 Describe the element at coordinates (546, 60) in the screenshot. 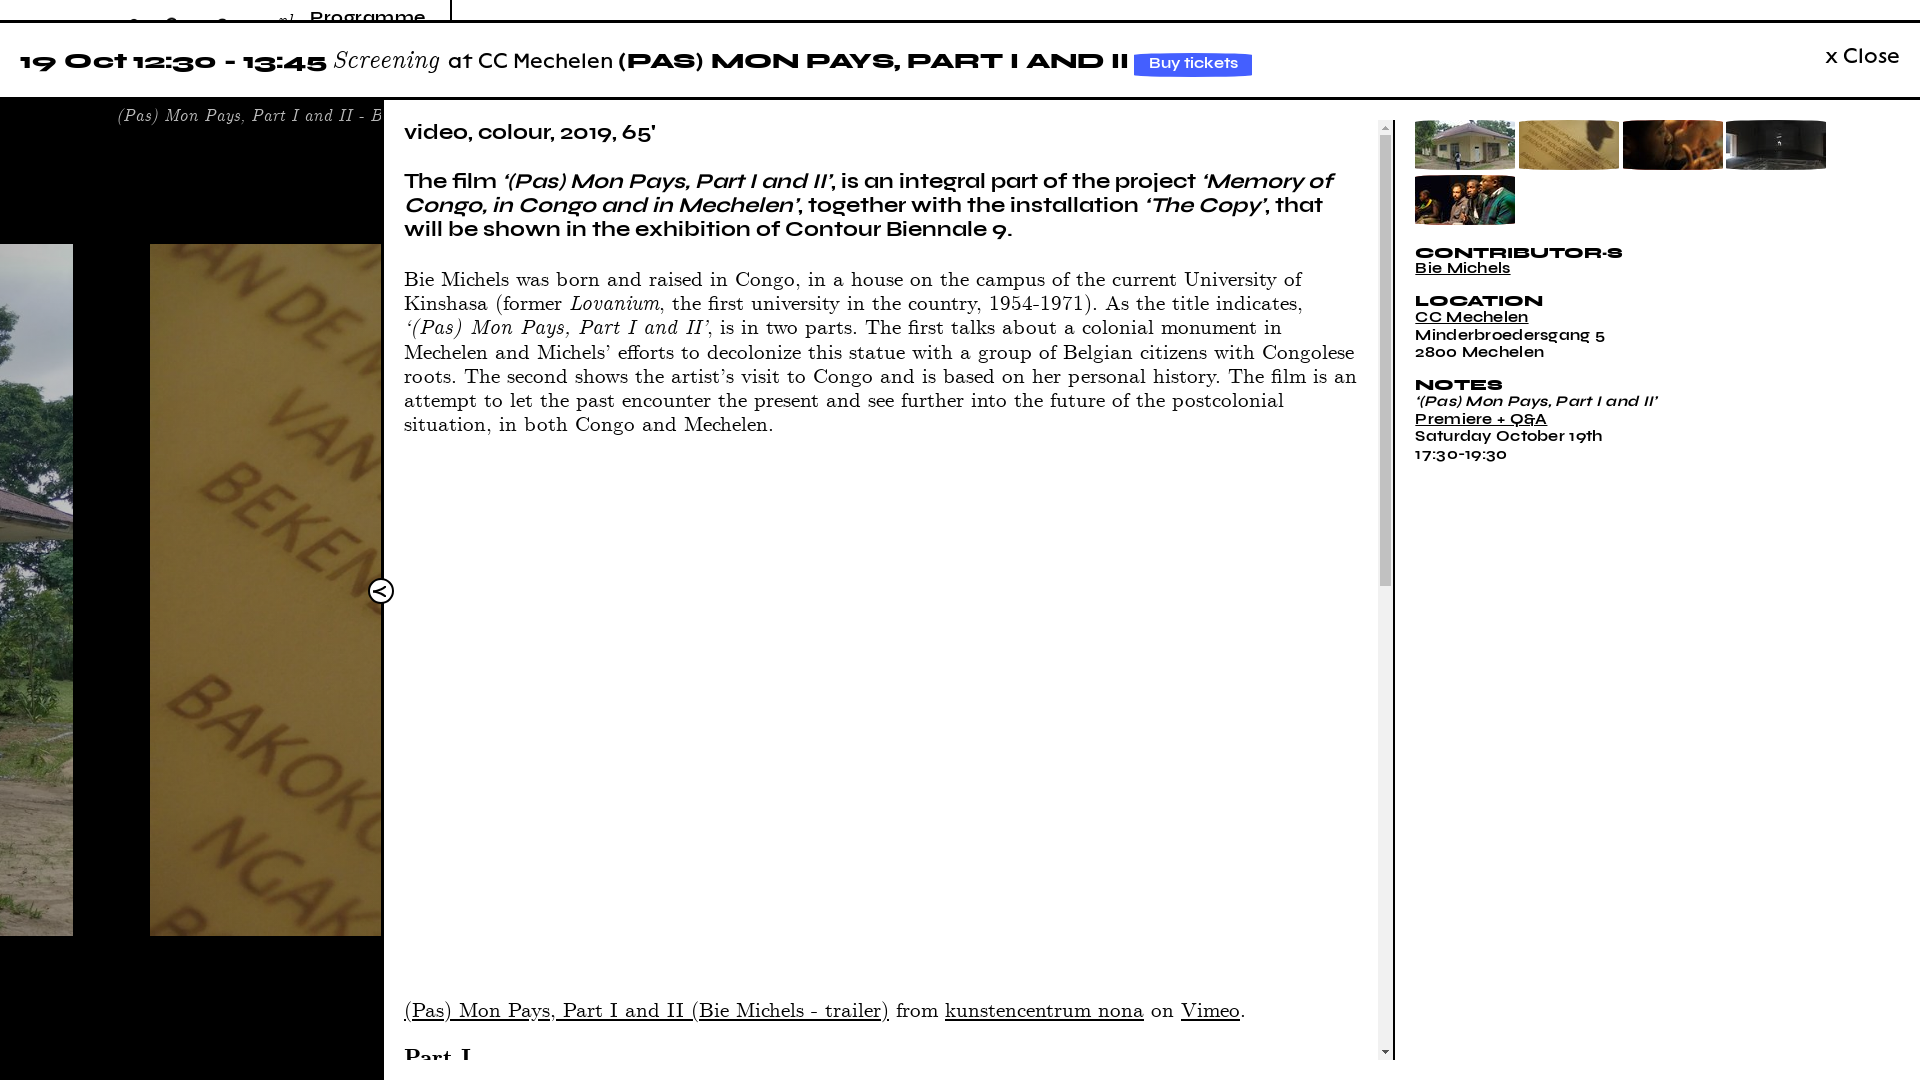

I see `CC Mechelen` at that location.